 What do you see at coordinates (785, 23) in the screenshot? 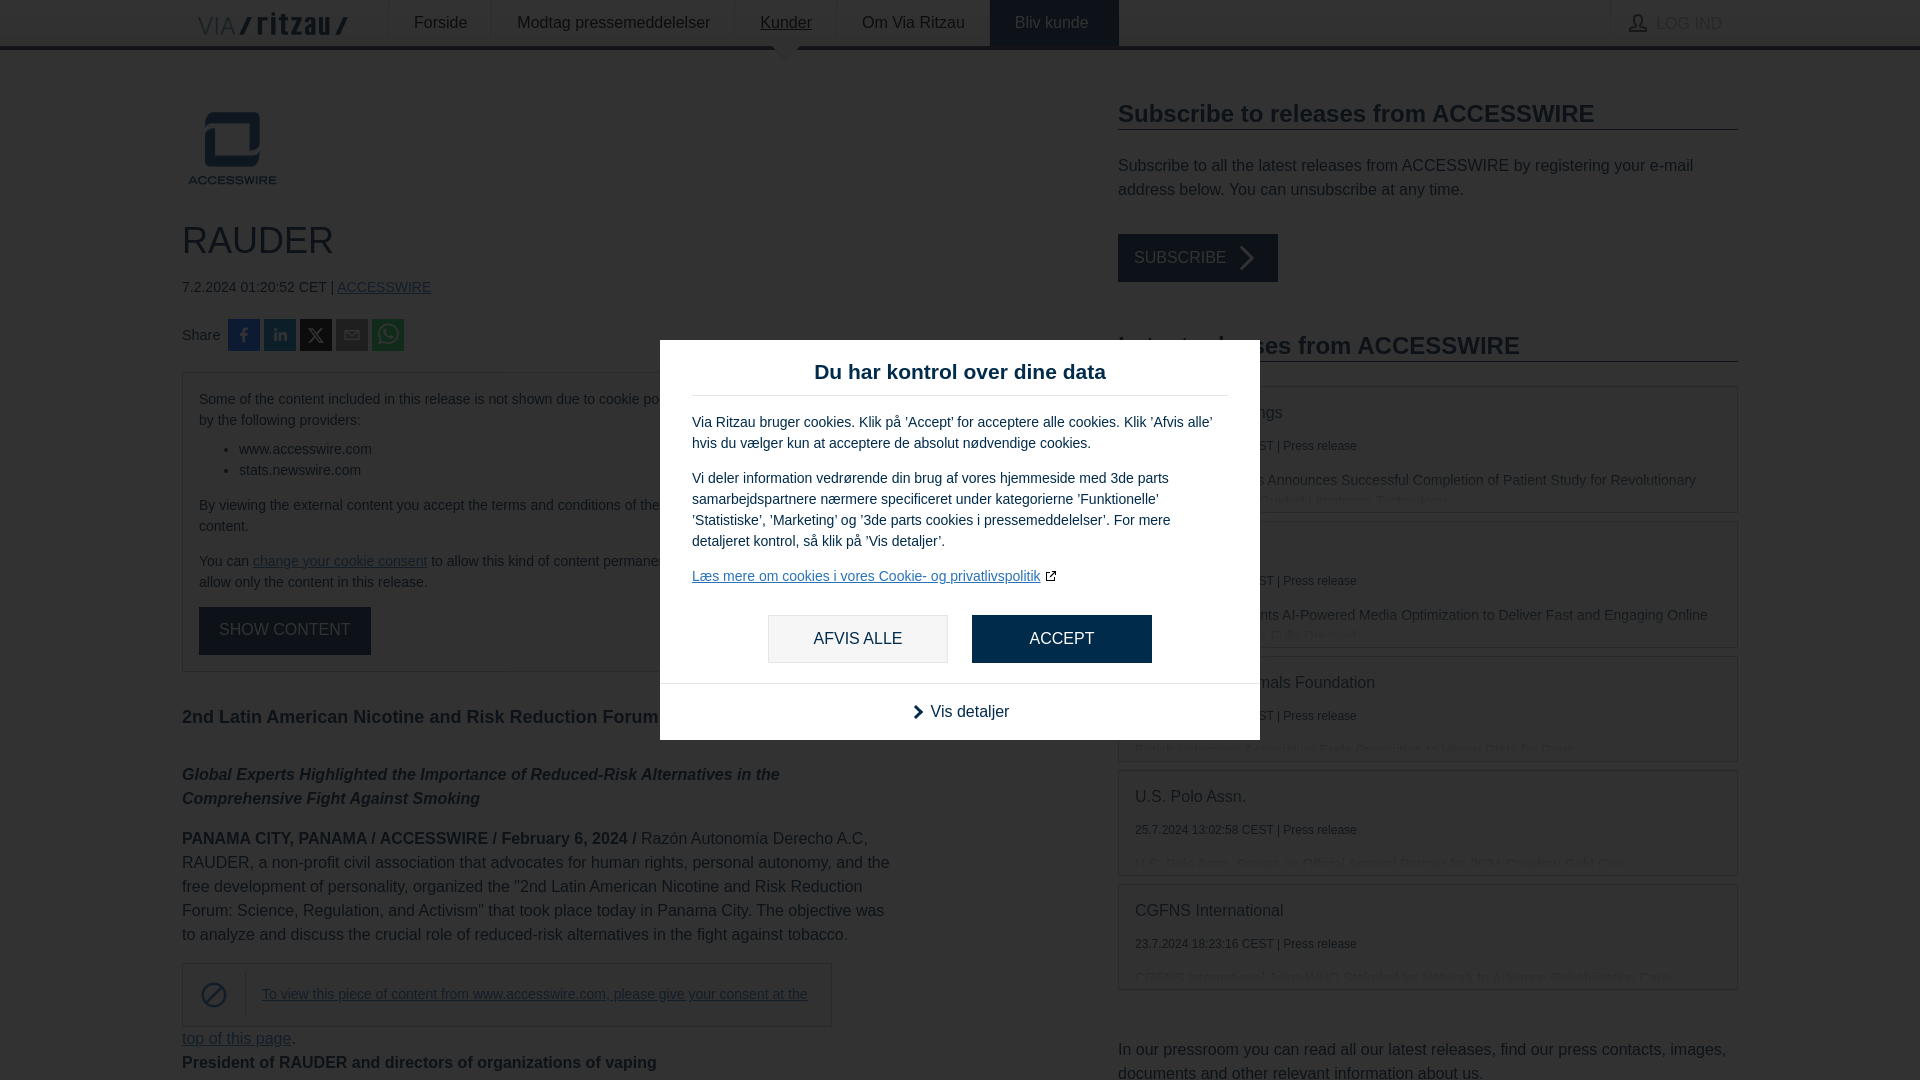
I see `Kunder` at bounding box center [785, 23].